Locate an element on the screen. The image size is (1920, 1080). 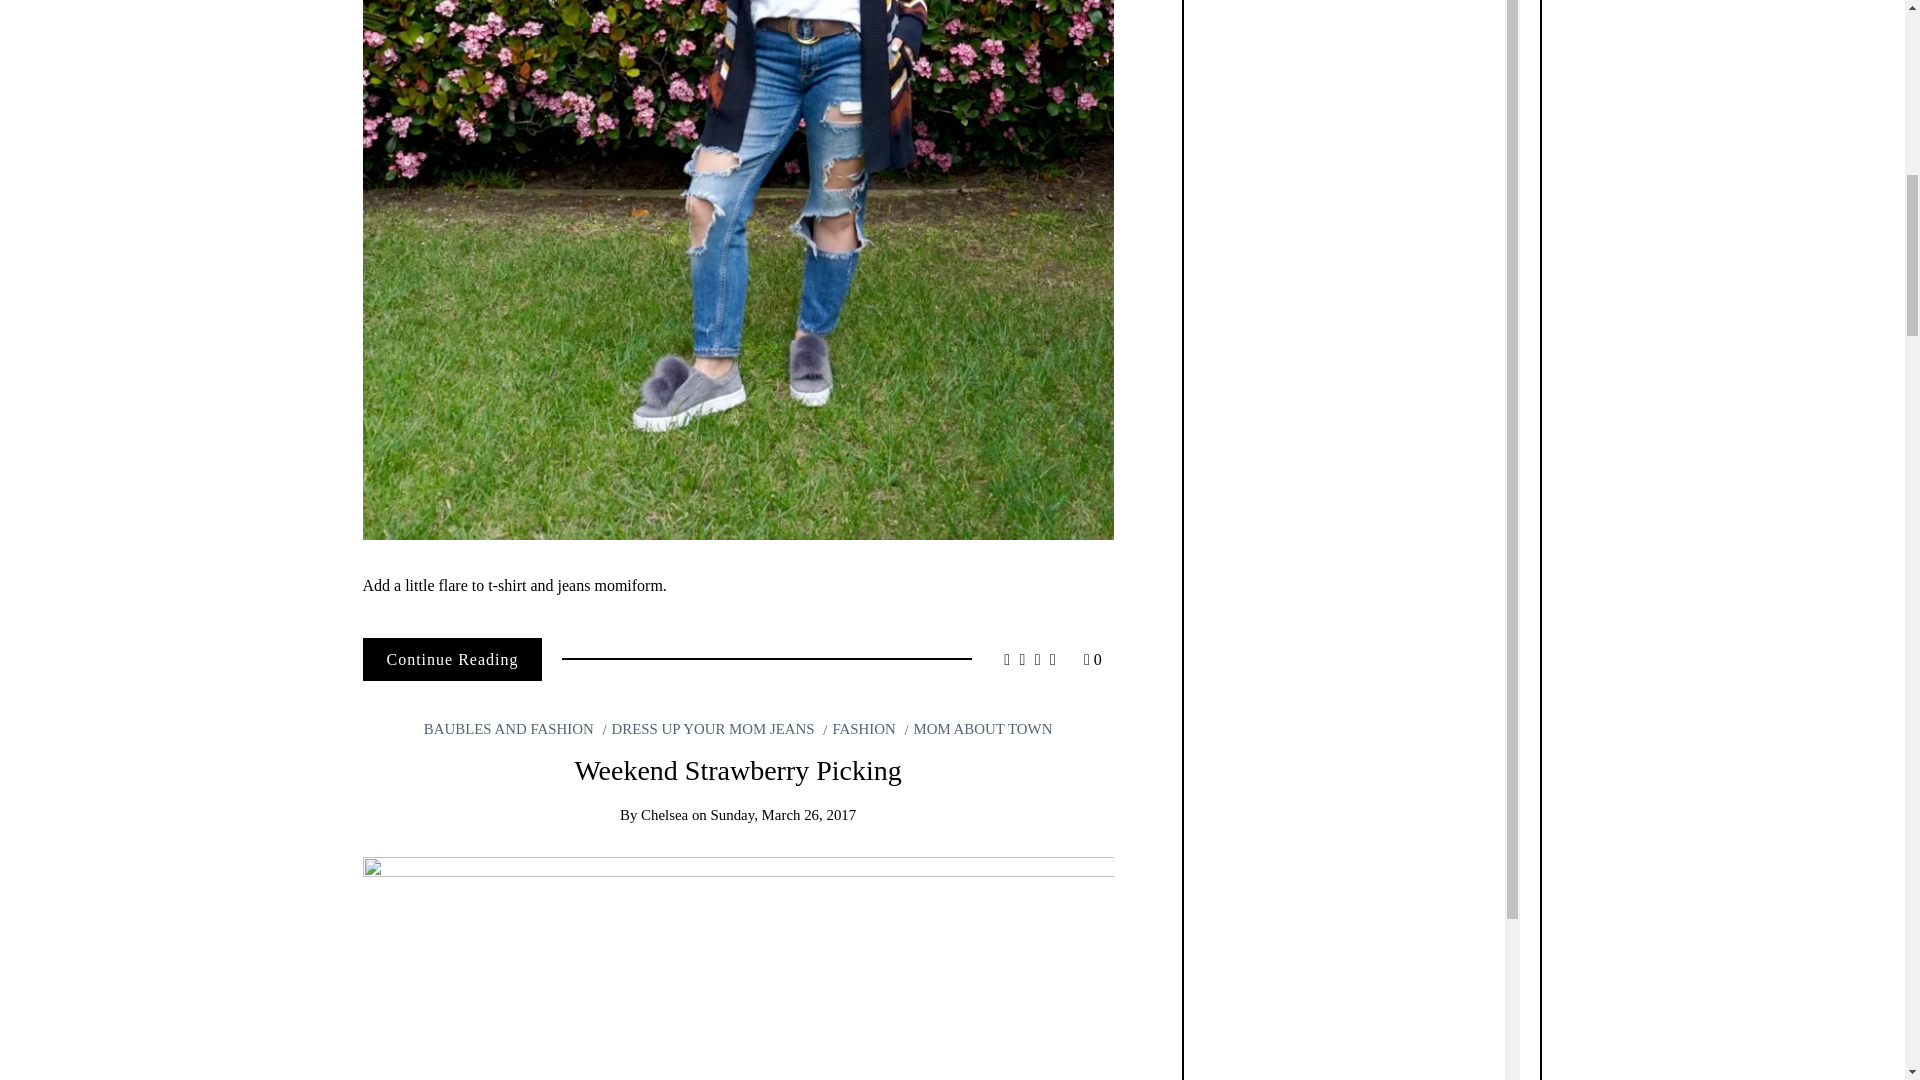
DRESS UP YOUR MOM JEANS is located at coordinates (708, 728).